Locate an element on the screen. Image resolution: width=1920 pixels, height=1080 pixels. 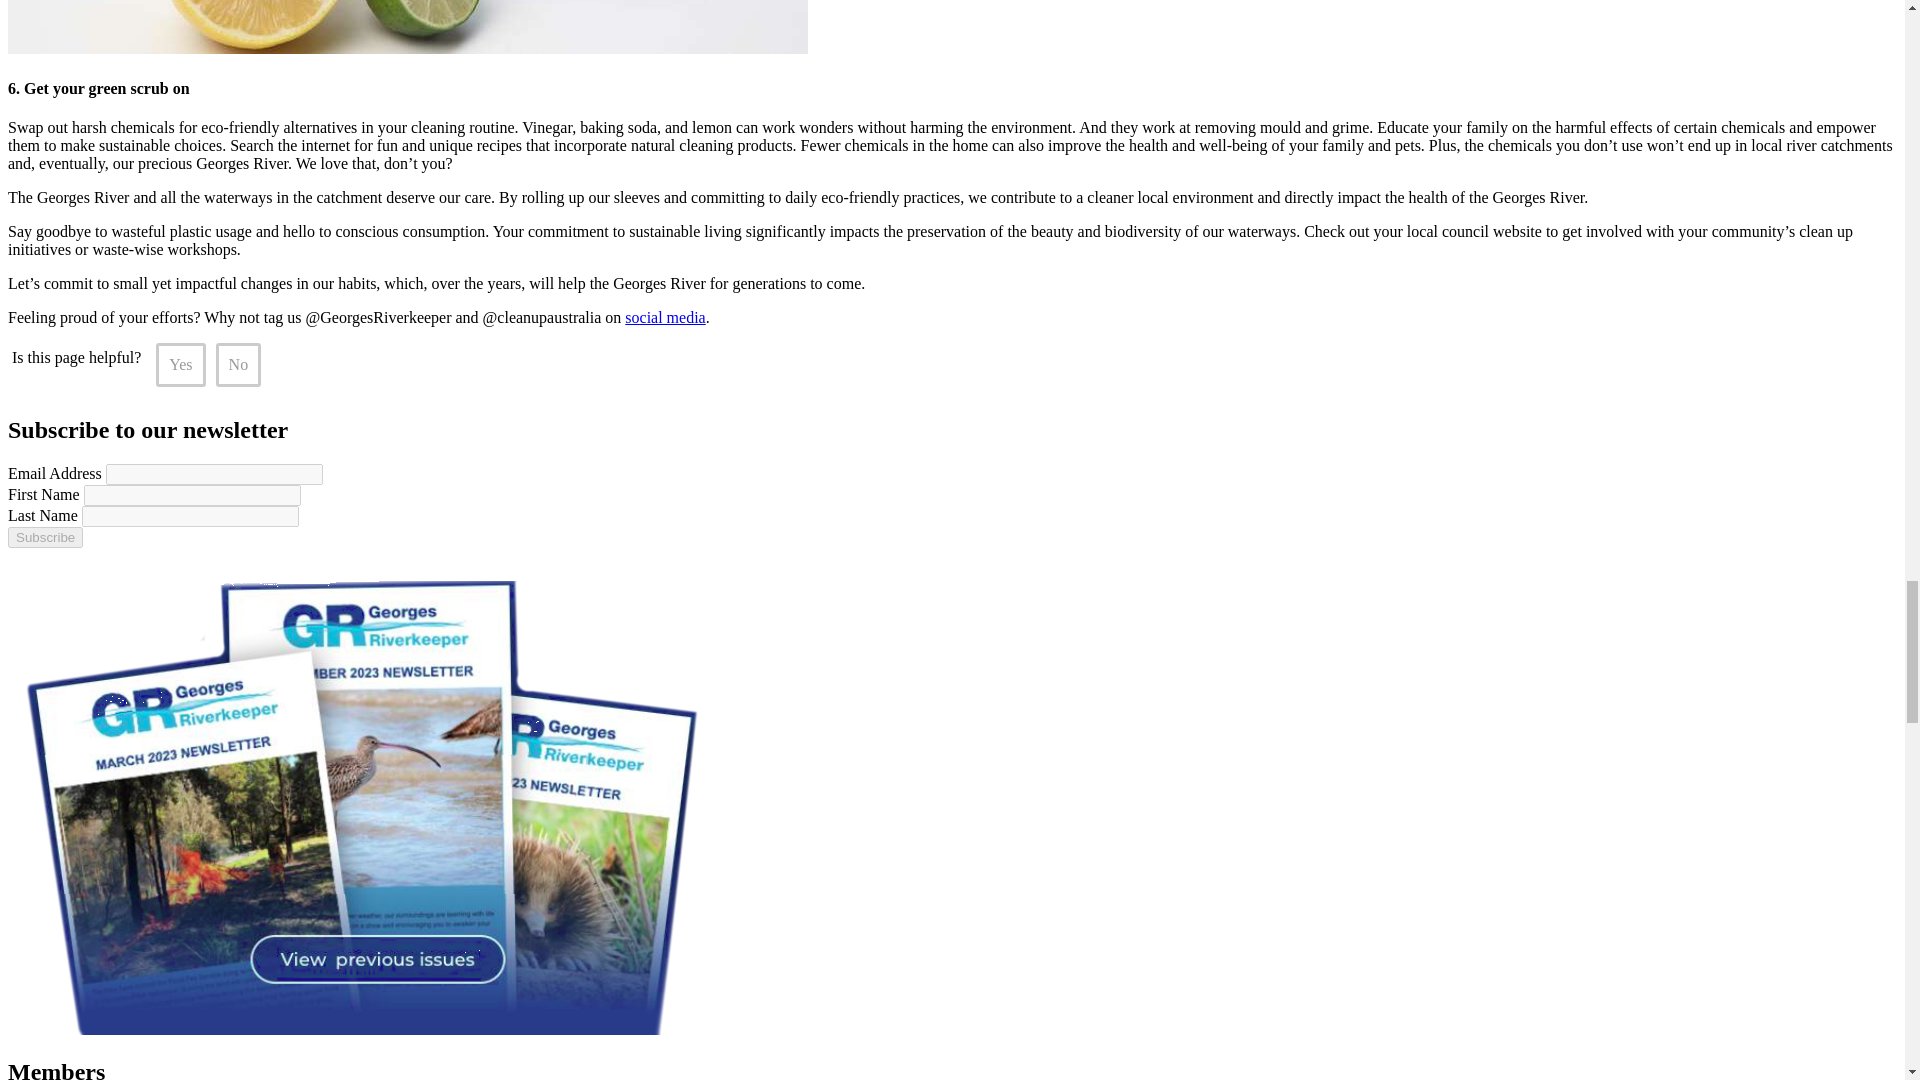
Newsletter Archive is located at coordinates (365, 1028).